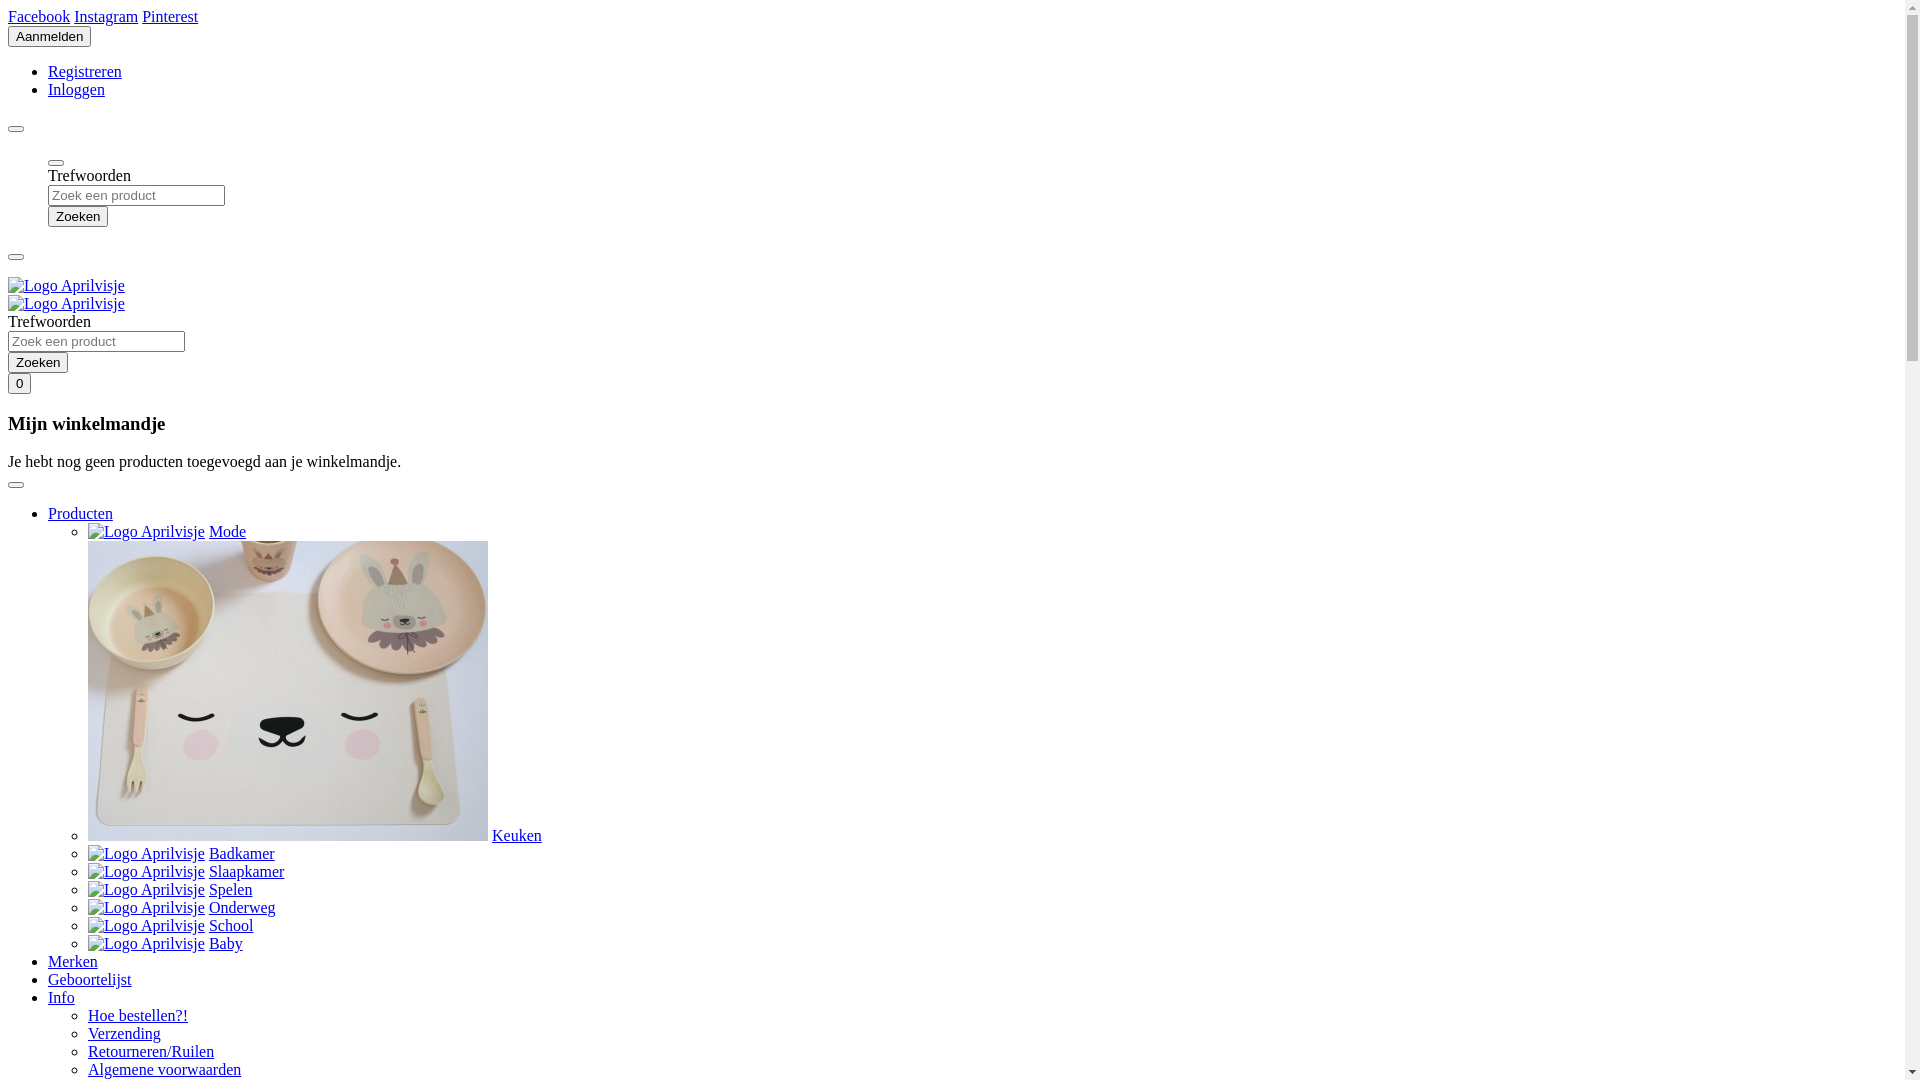 This screenshot has height=1080, width=1920. I want to click on Keuken, so click(516, 836).